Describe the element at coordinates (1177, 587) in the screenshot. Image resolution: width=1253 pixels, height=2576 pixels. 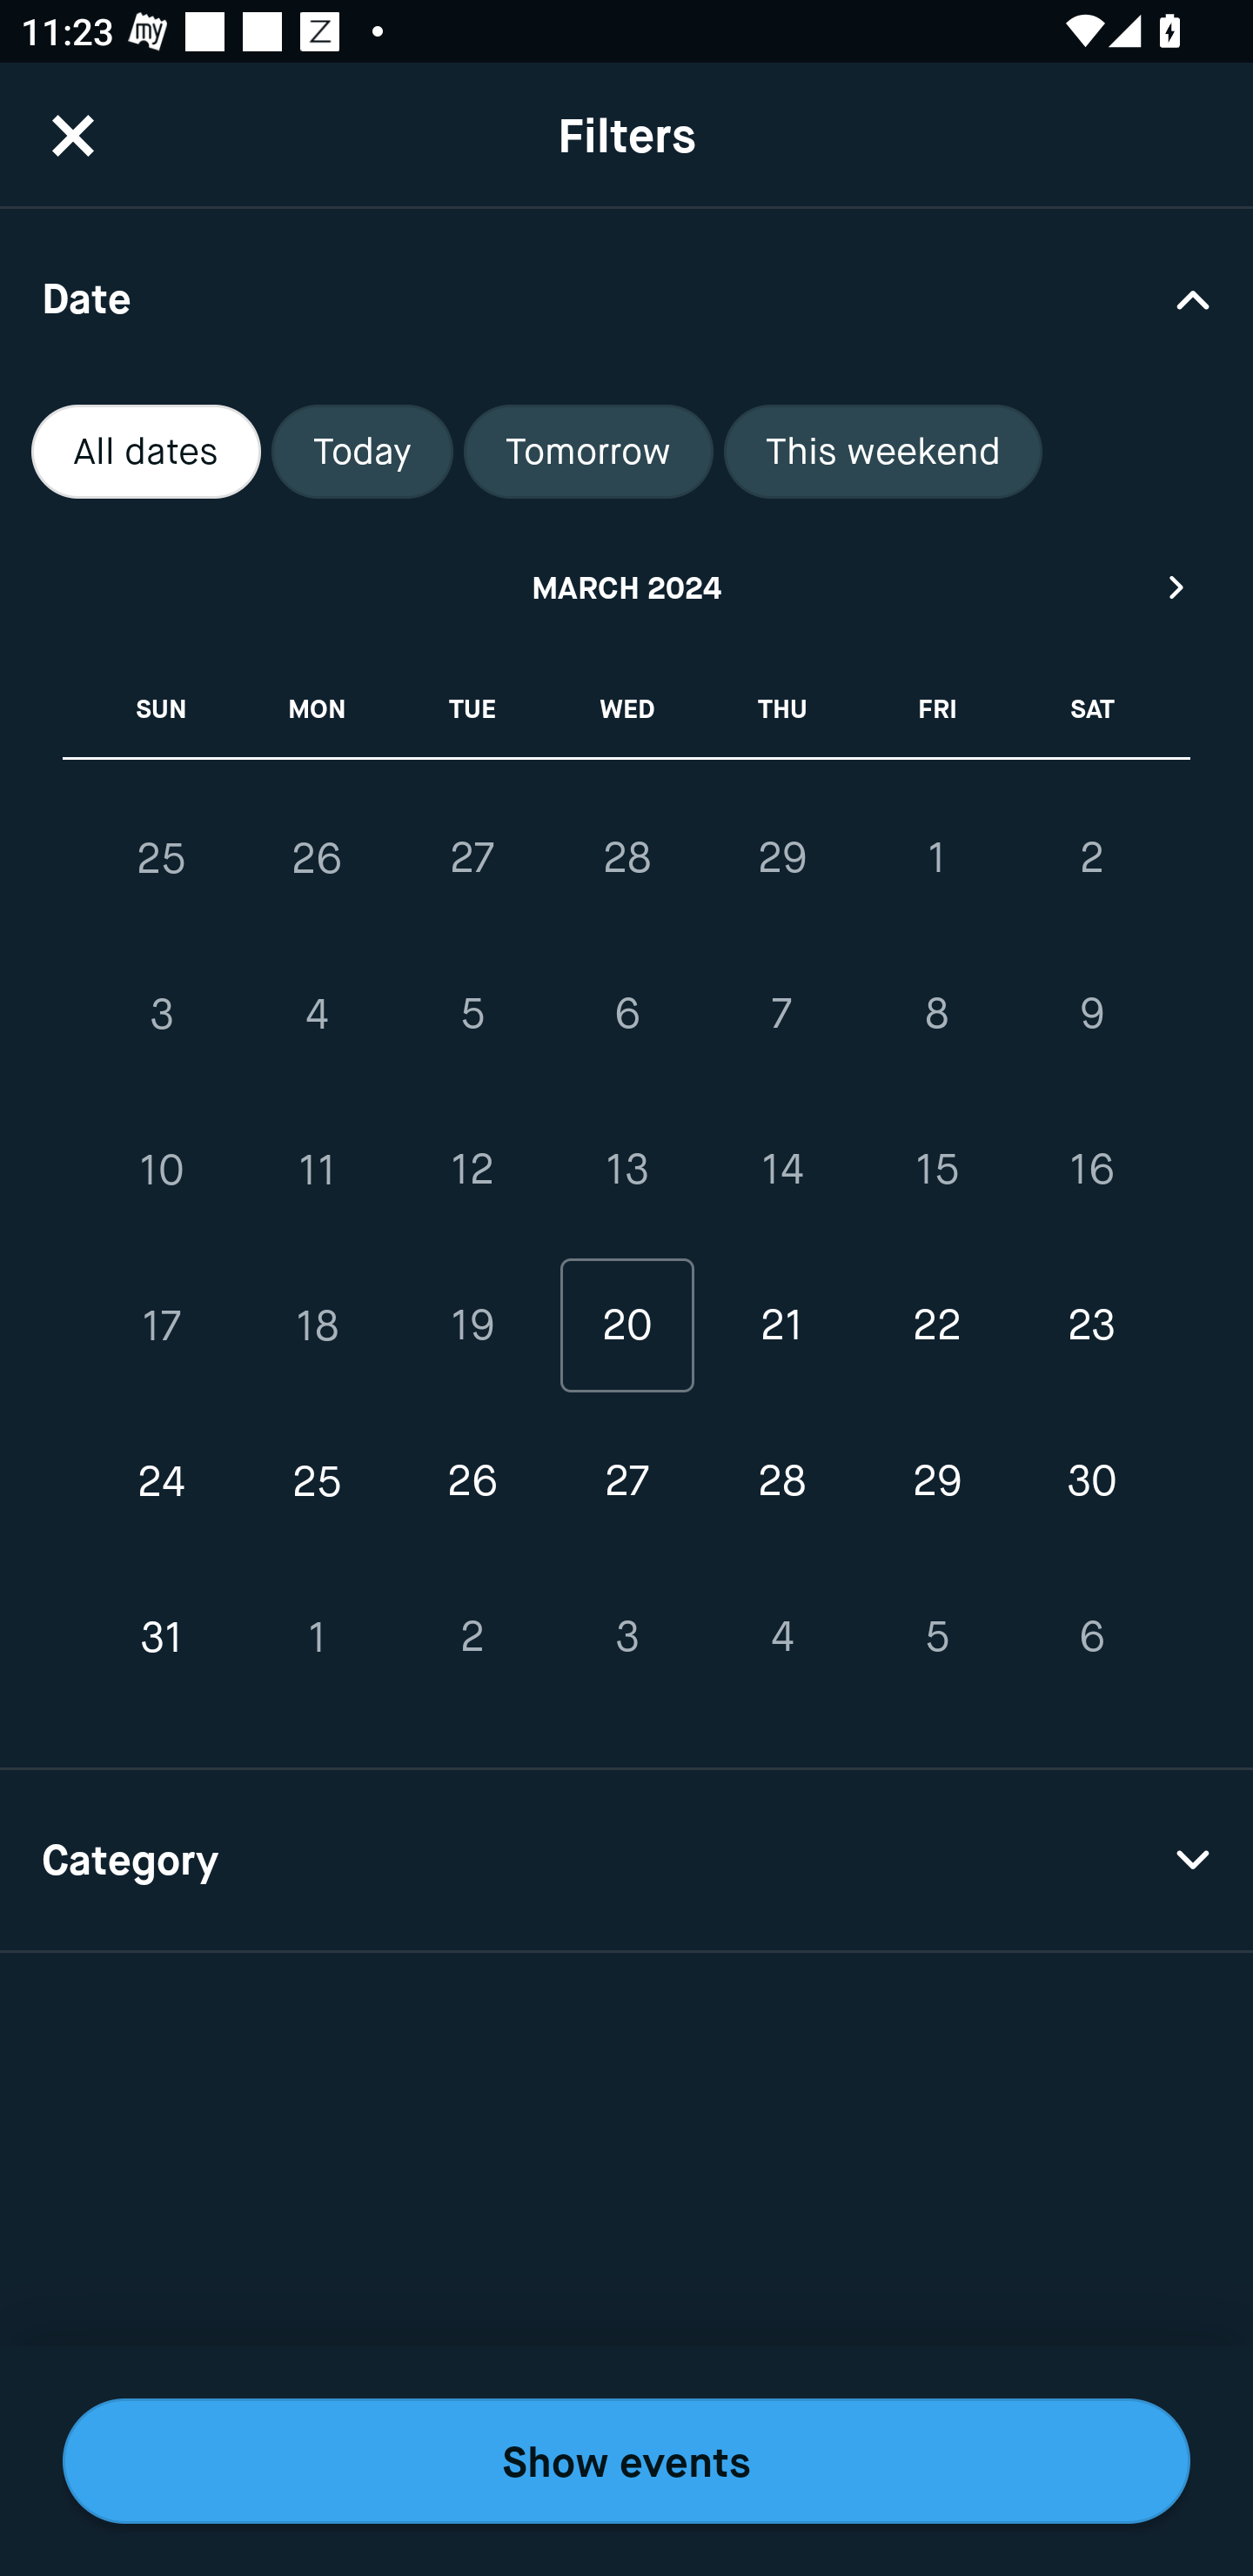
I see `Next` at that location.